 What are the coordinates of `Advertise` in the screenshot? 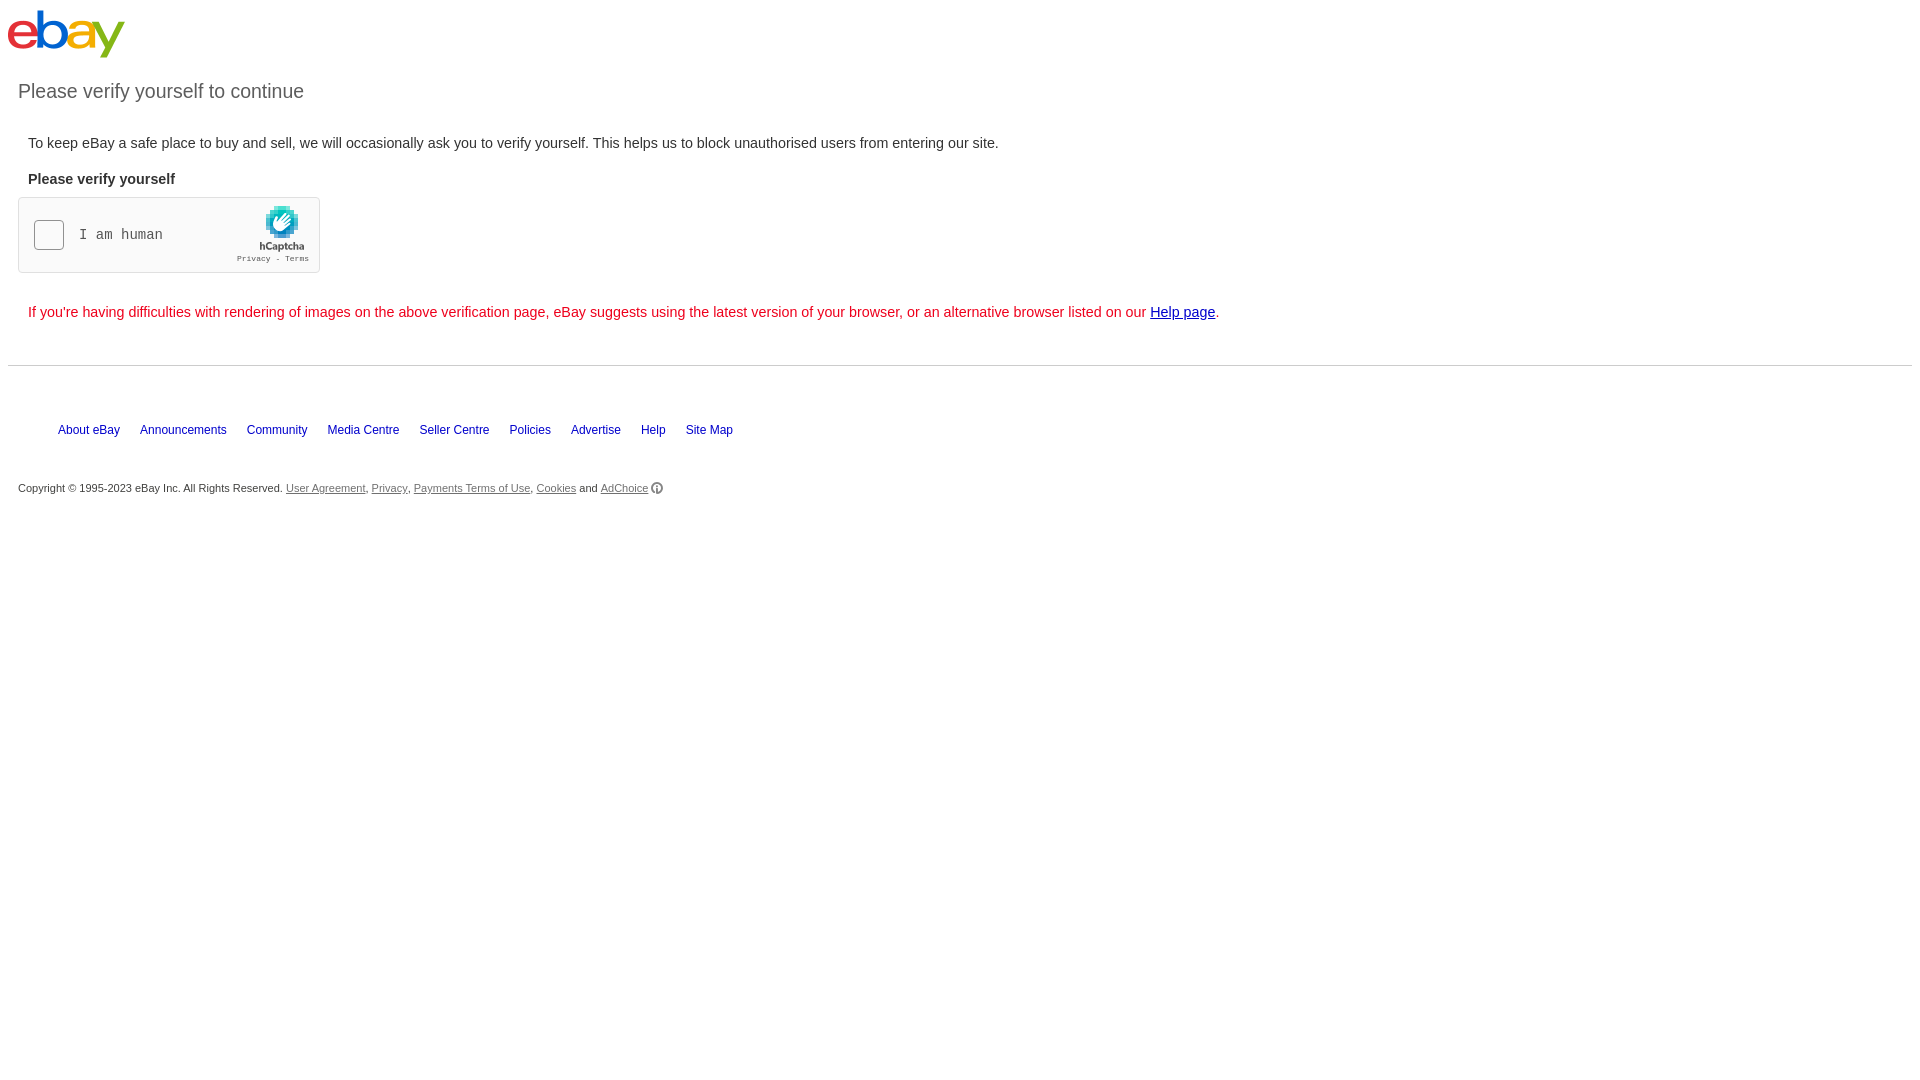 It's located at (606, 434).